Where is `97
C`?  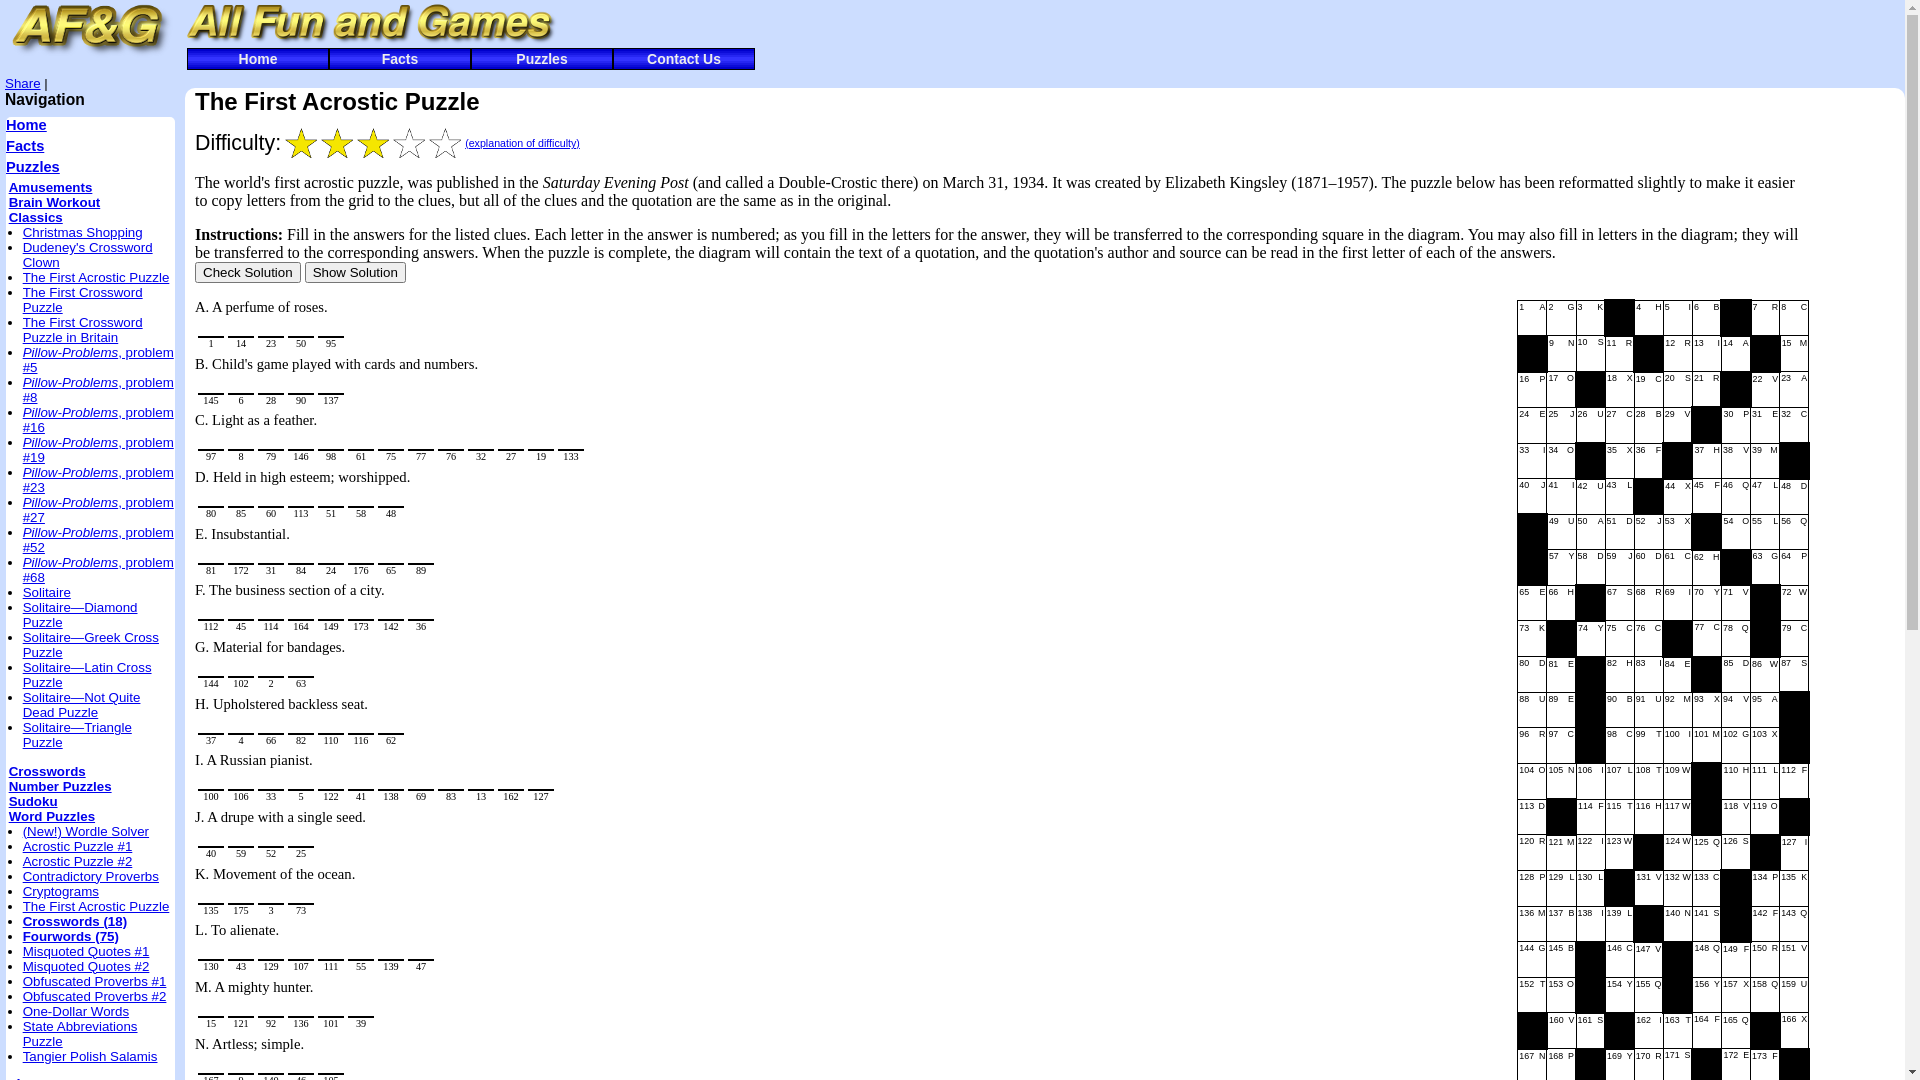 97
C is located at coordinates (1562, 746).